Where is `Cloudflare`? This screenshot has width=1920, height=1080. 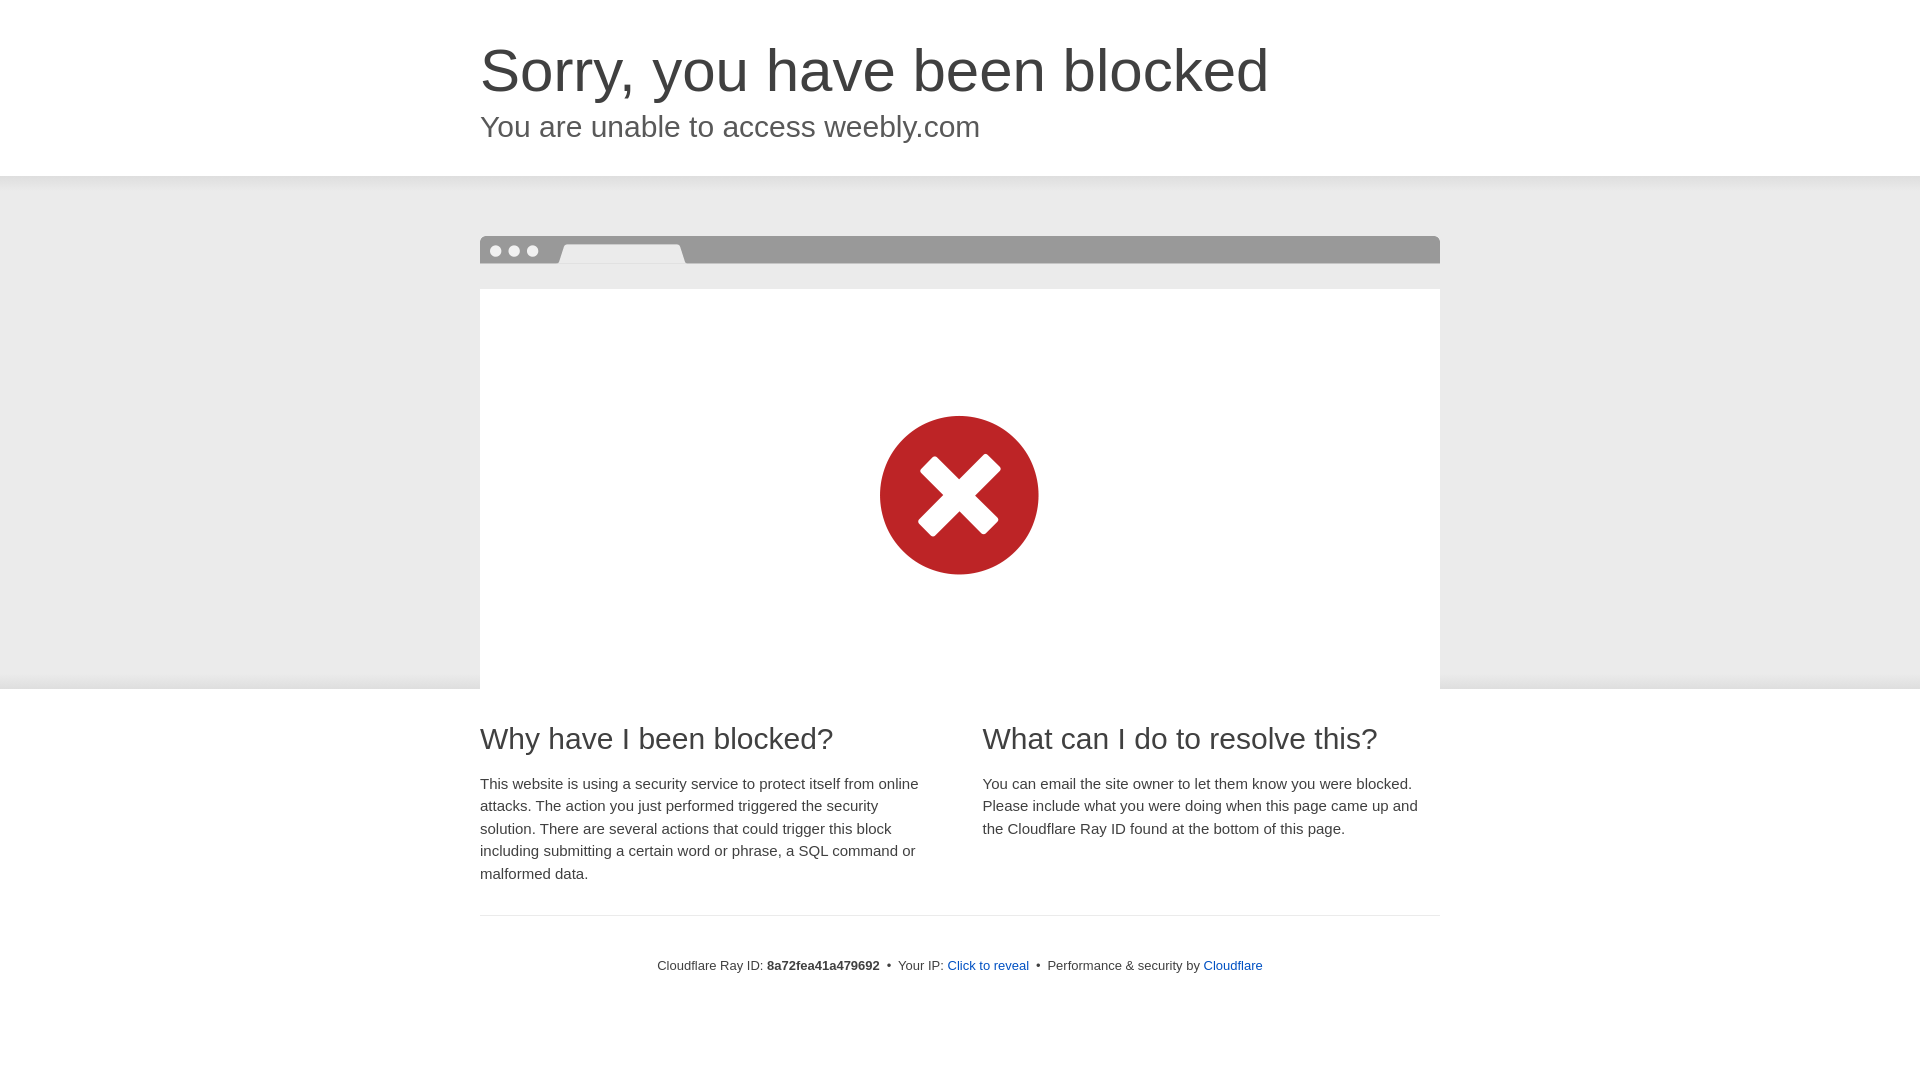 Cloudflare is located at coordinates (1233, 965).